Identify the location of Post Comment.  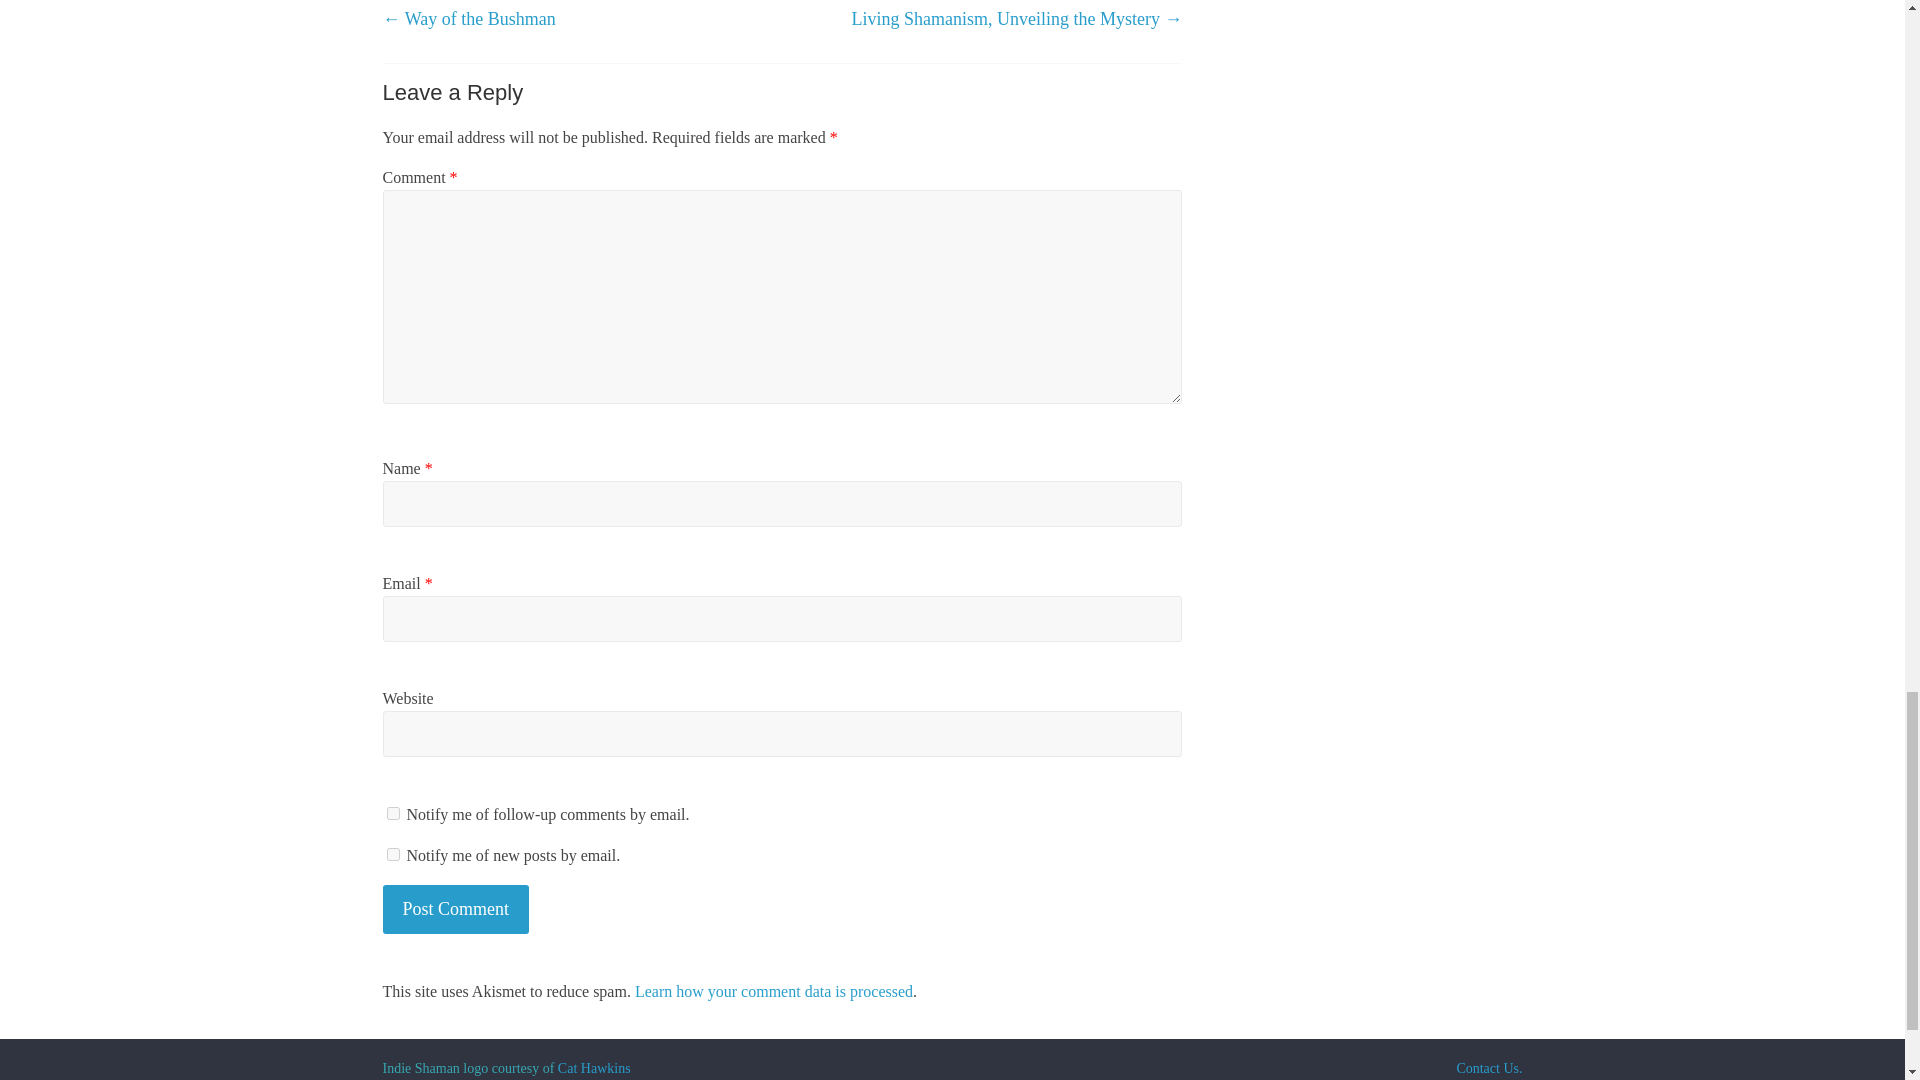
(456, 909).